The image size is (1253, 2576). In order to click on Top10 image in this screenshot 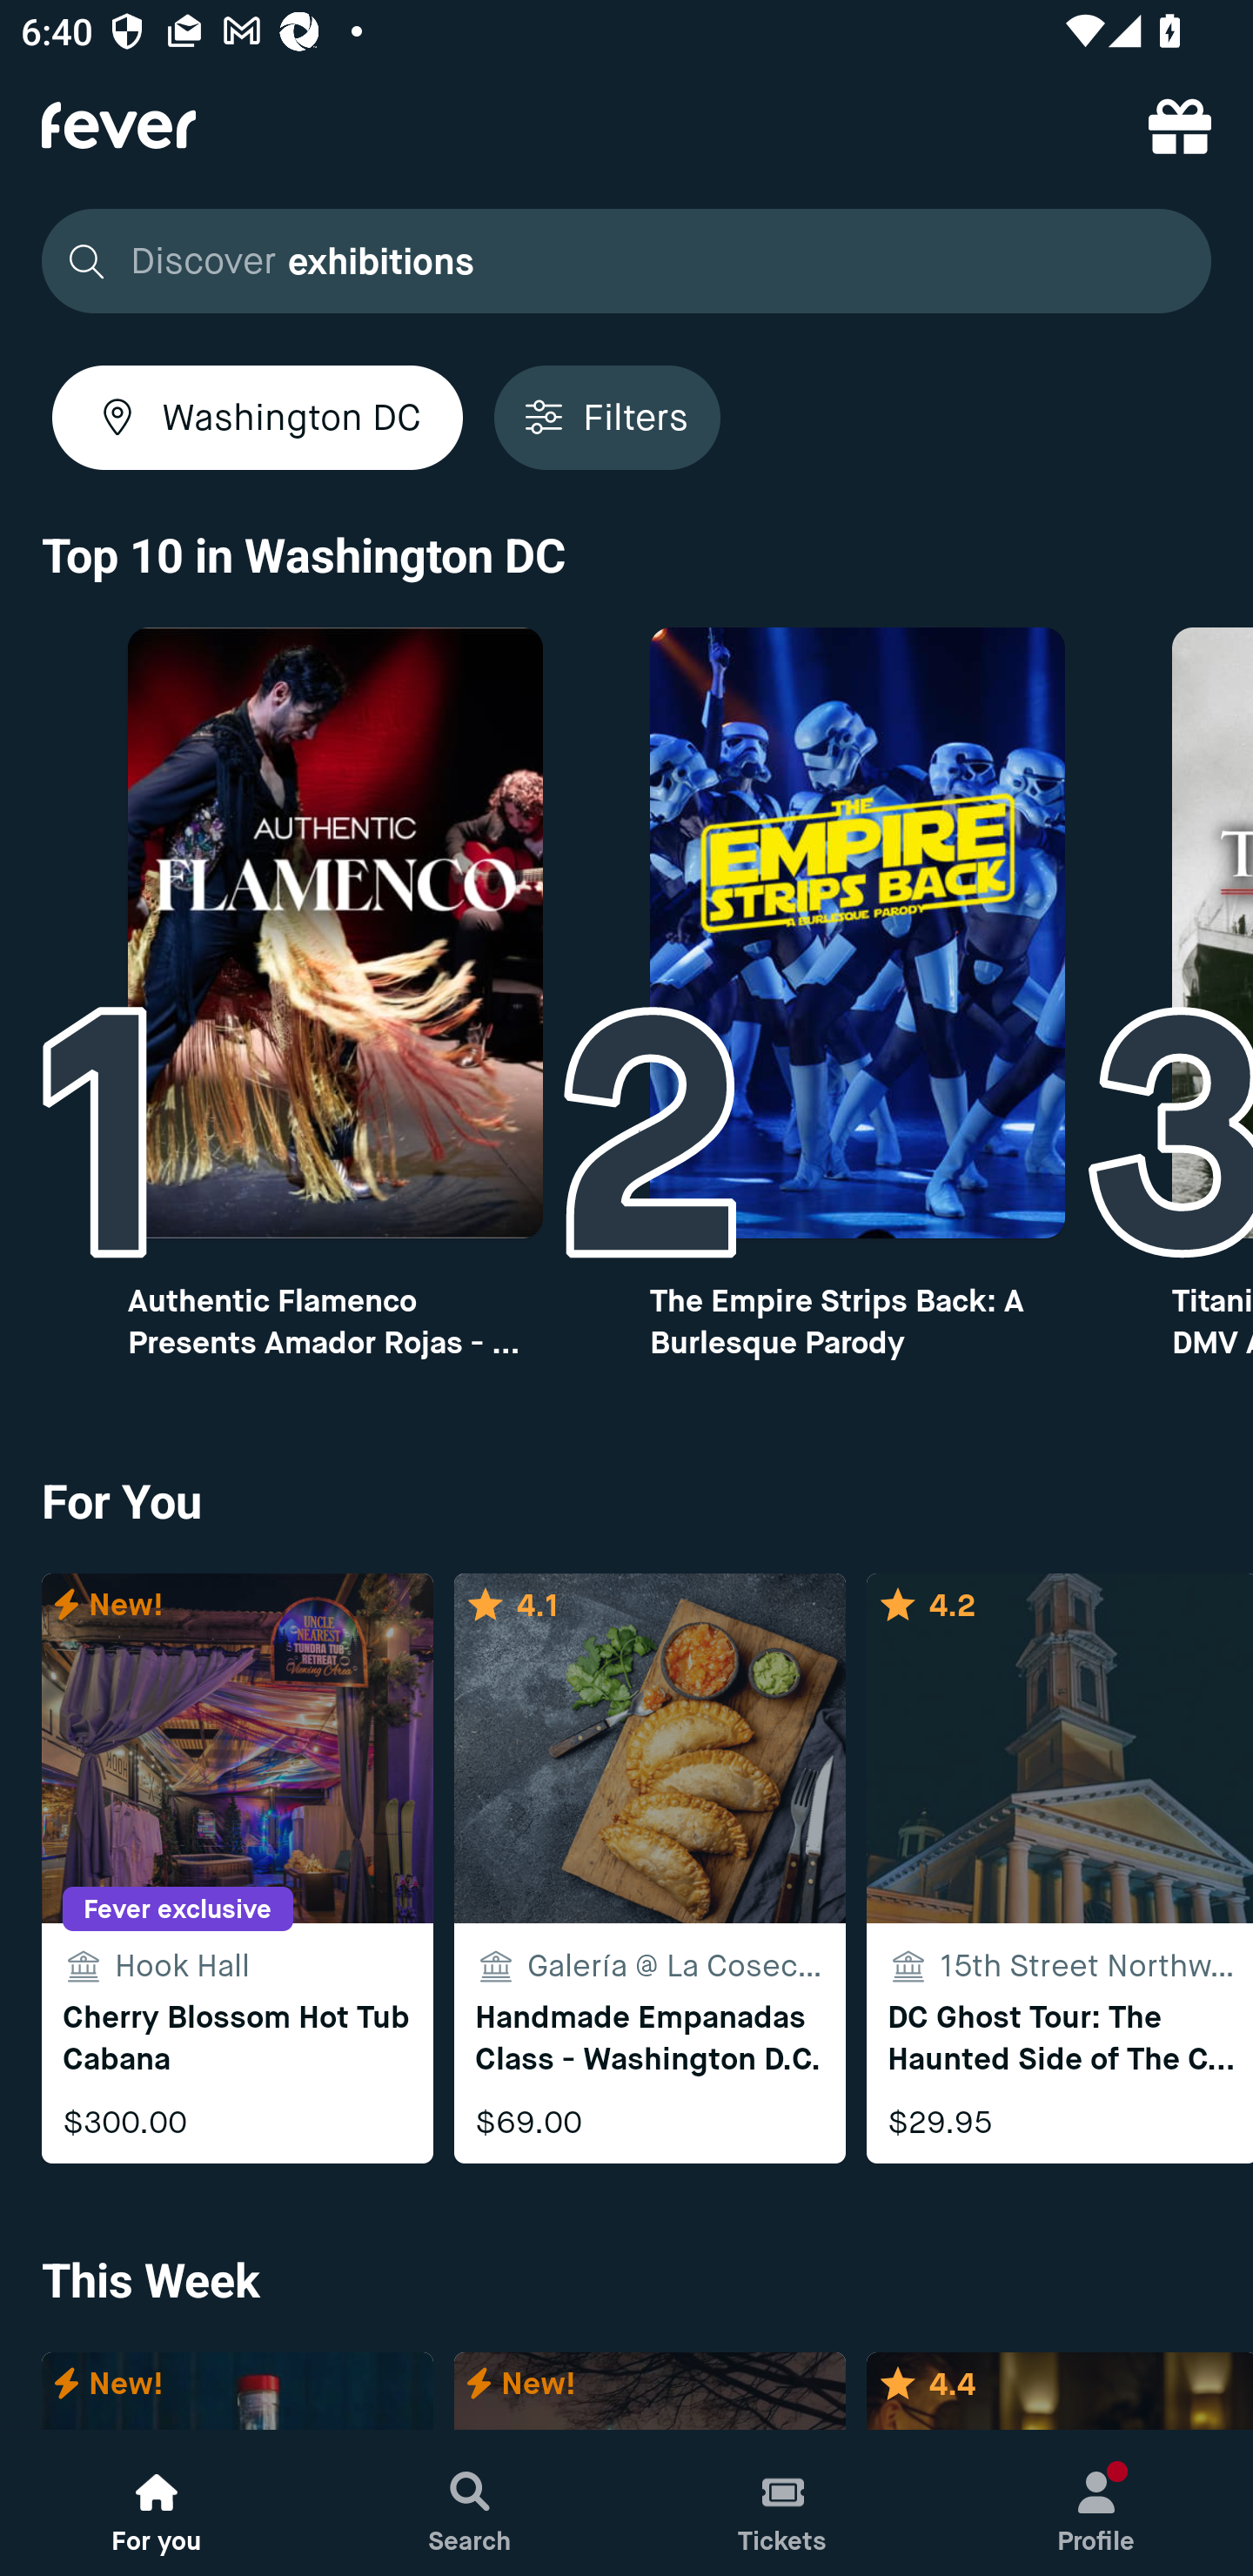, I will do `click(334, 933)`.